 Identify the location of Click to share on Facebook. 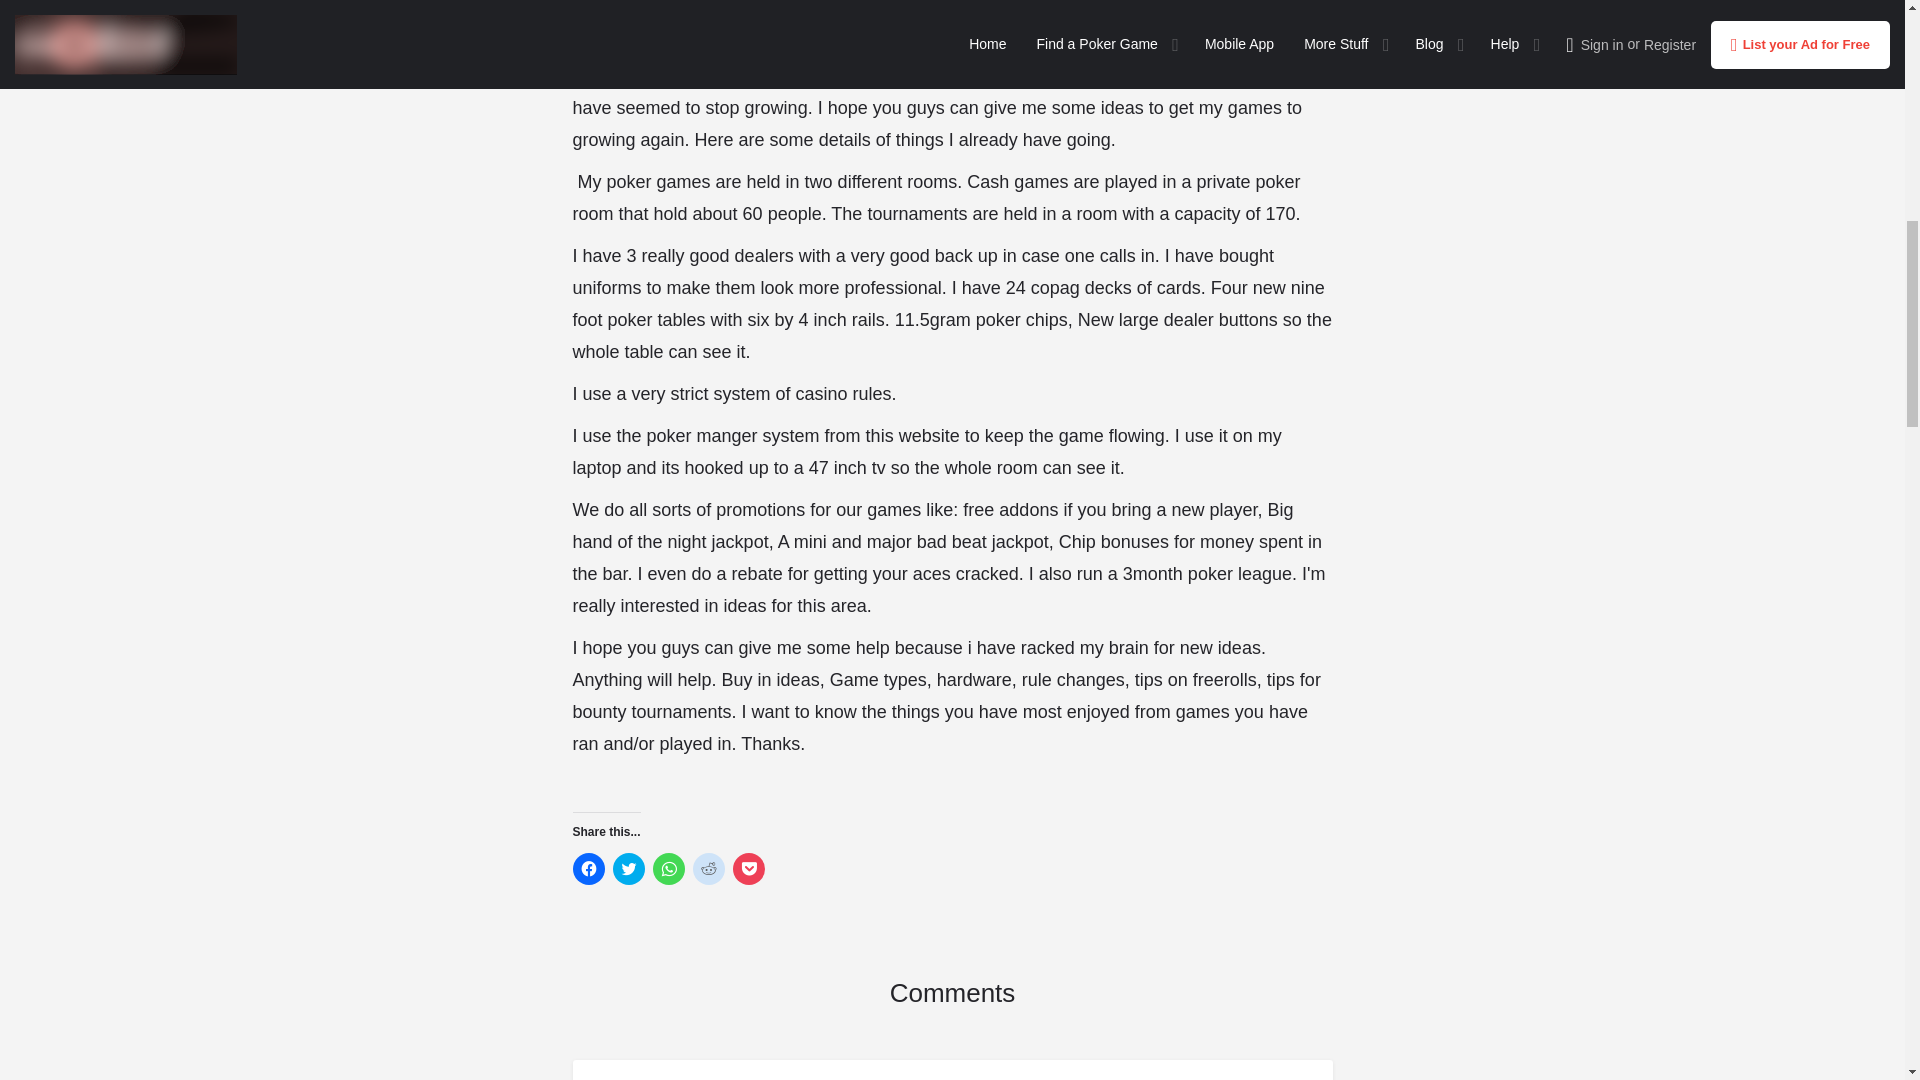
(588, 868).